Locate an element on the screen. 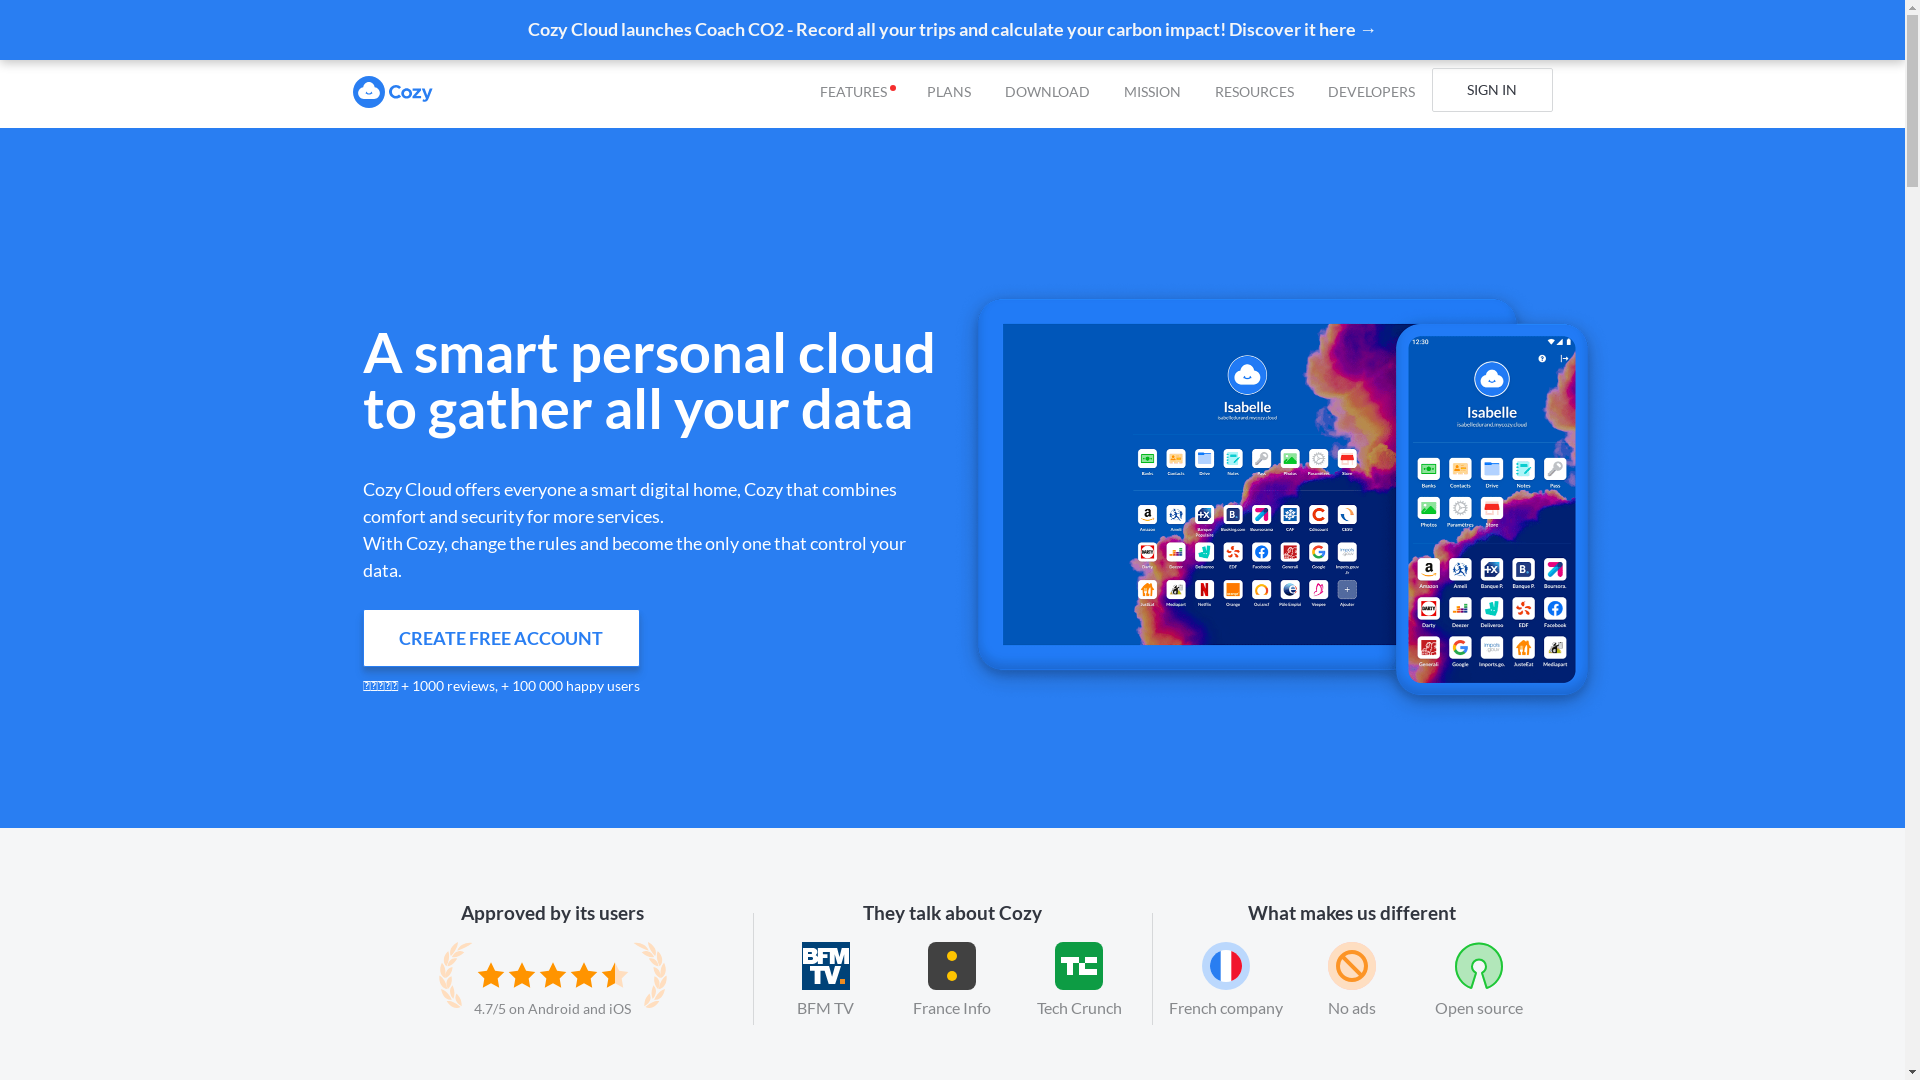 The image size is (1920, 1080). MISSION is located at coordinates (1152, 92).